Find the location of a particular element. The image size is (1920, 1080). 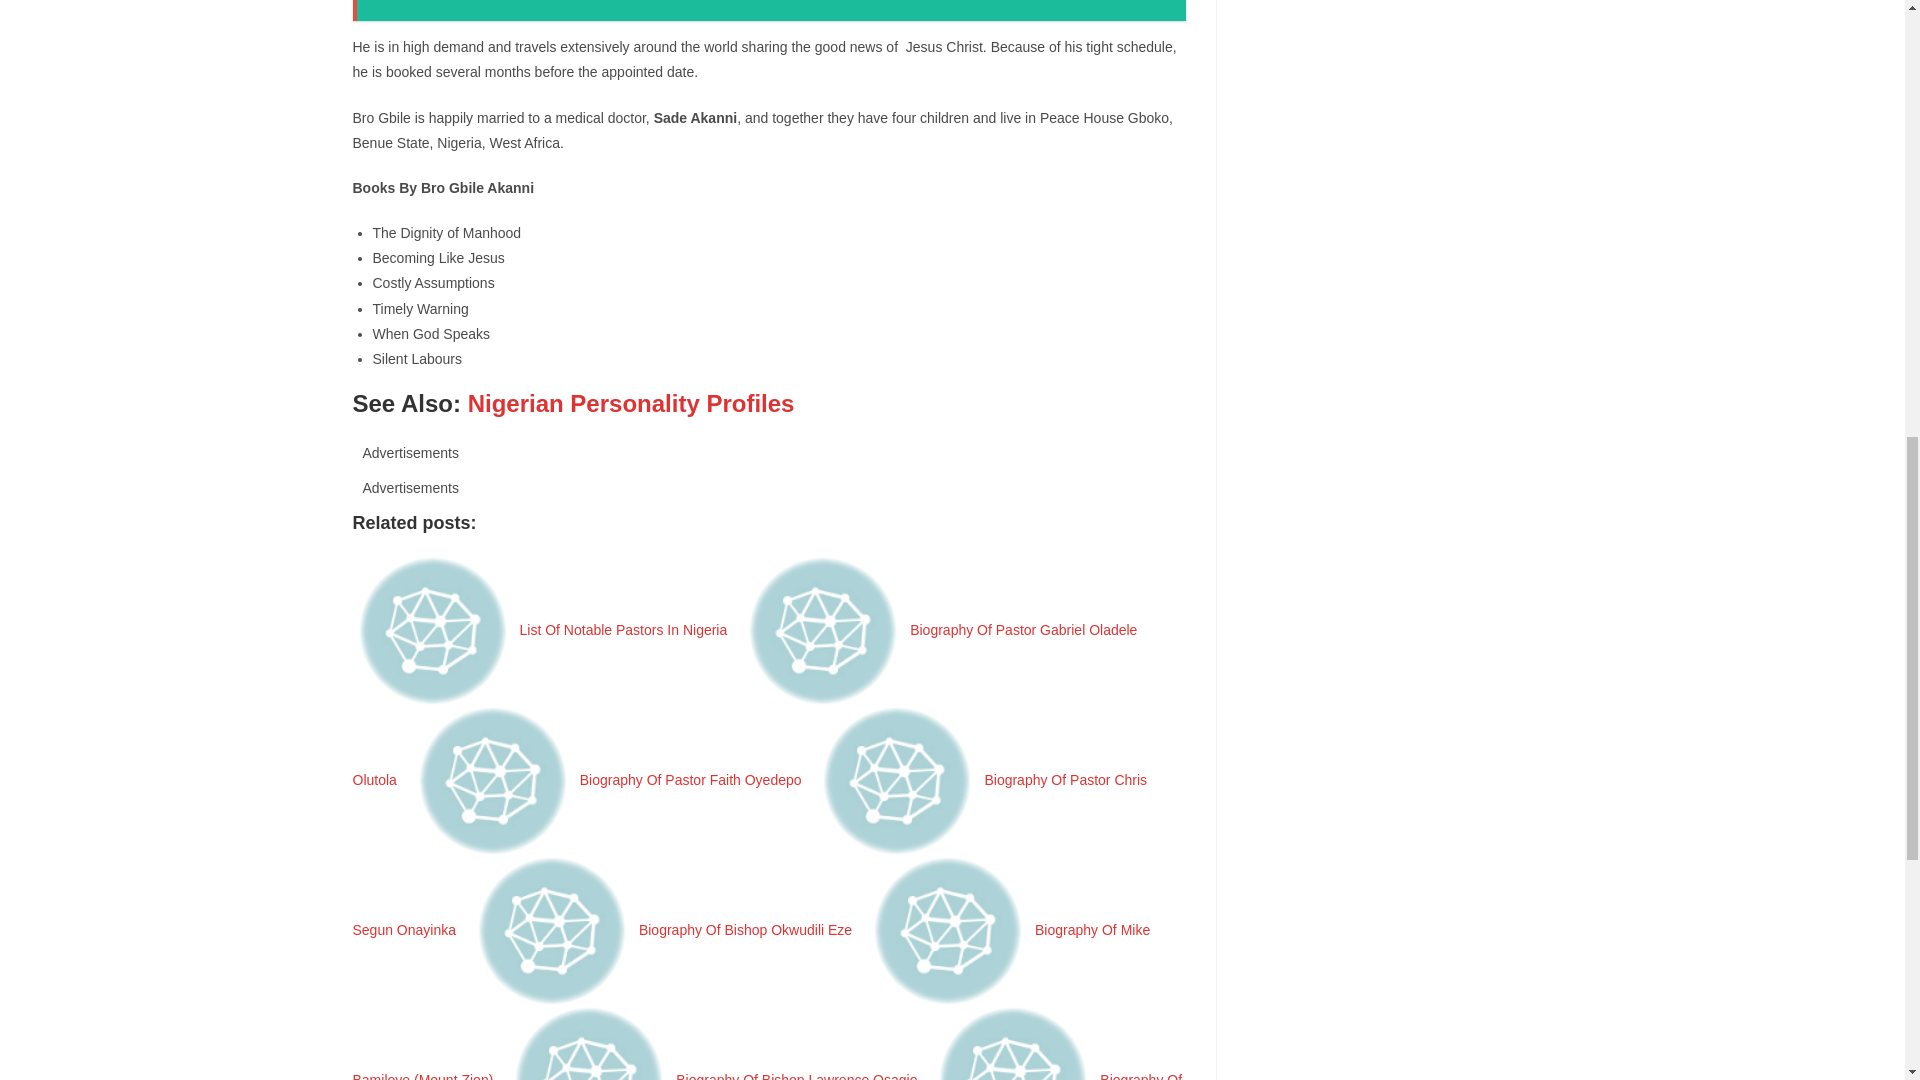

Nigerian Personality Profiles is located at coordinates (631, 402).